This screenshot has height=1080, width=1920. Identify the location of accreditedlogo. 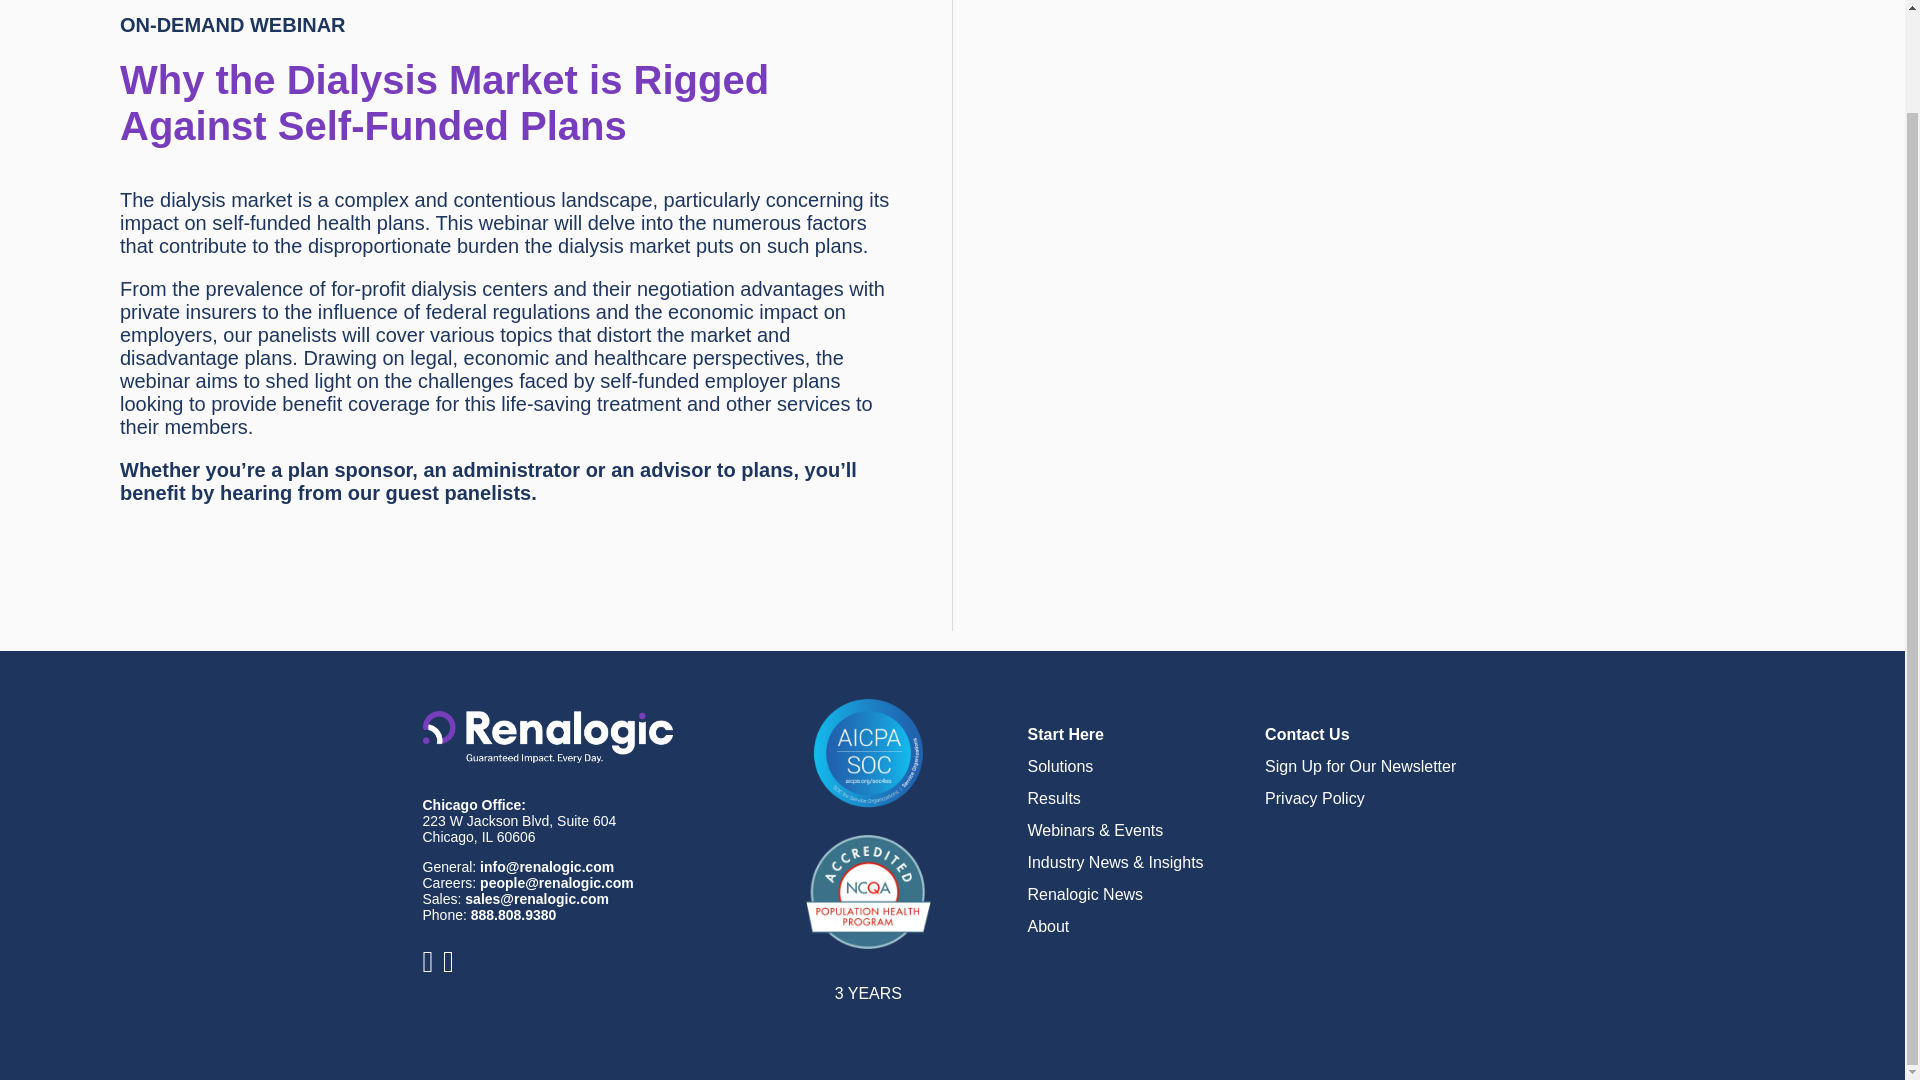
(868, 892).